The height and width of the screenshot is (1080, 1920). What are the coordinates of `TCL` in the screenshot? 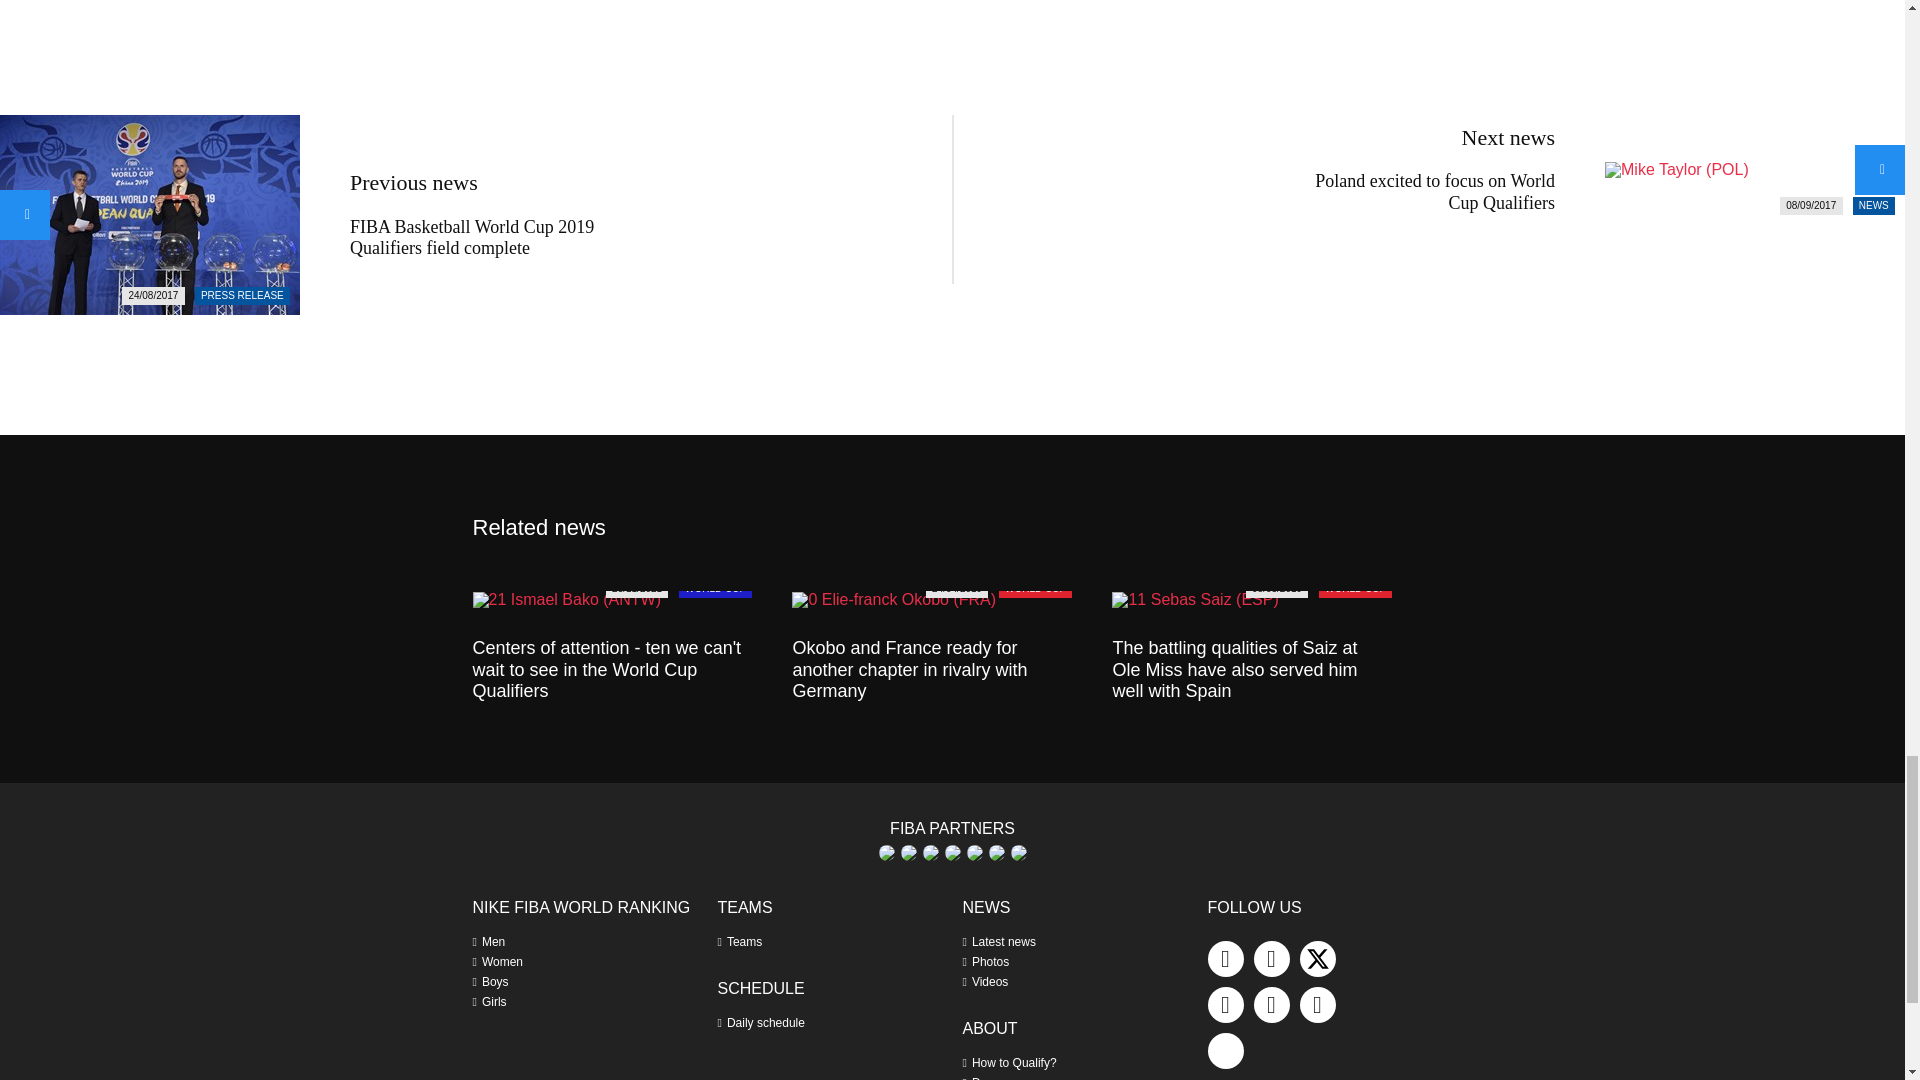 It's located at (973, 852).